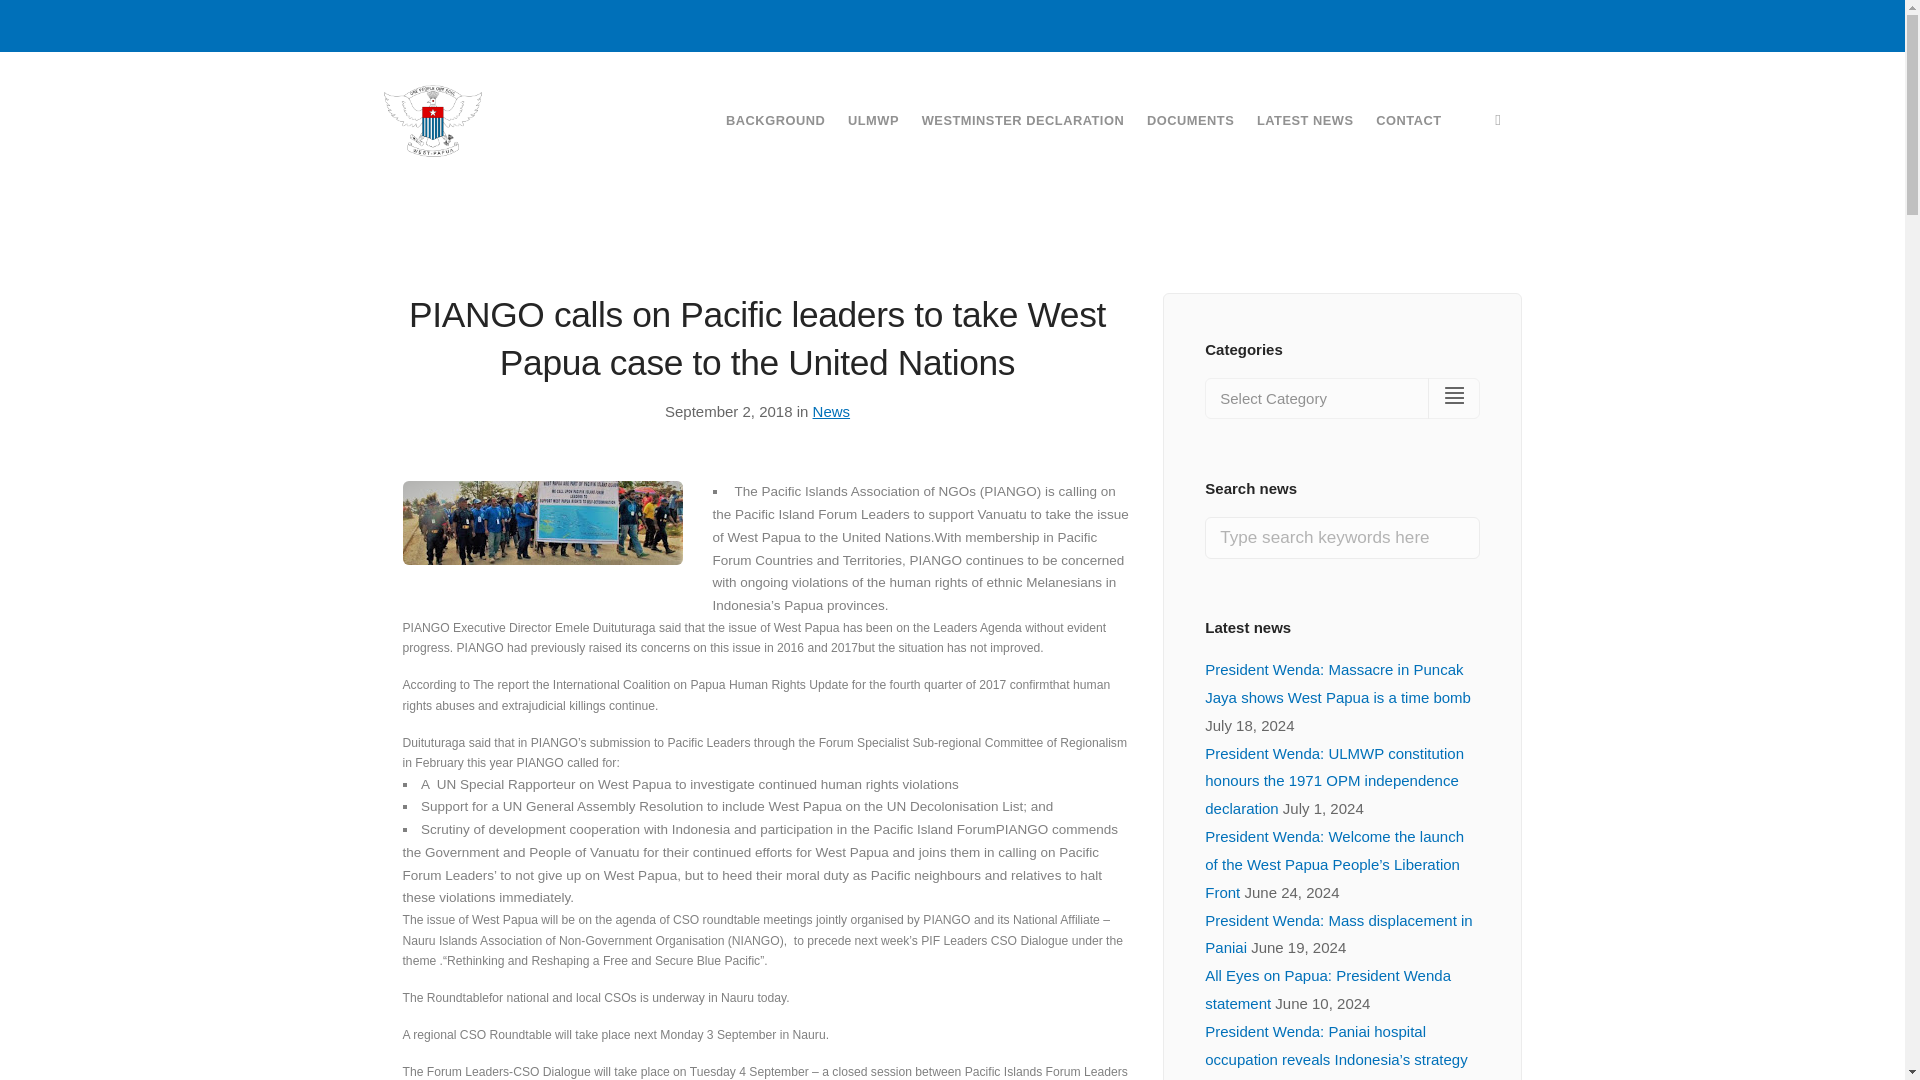 Image resolution: width=1920 pixels, height=1080 pixels. Describe the element at coordinates (1305, 120) in the screenshot. I see `LATEST NEWS` at that location.